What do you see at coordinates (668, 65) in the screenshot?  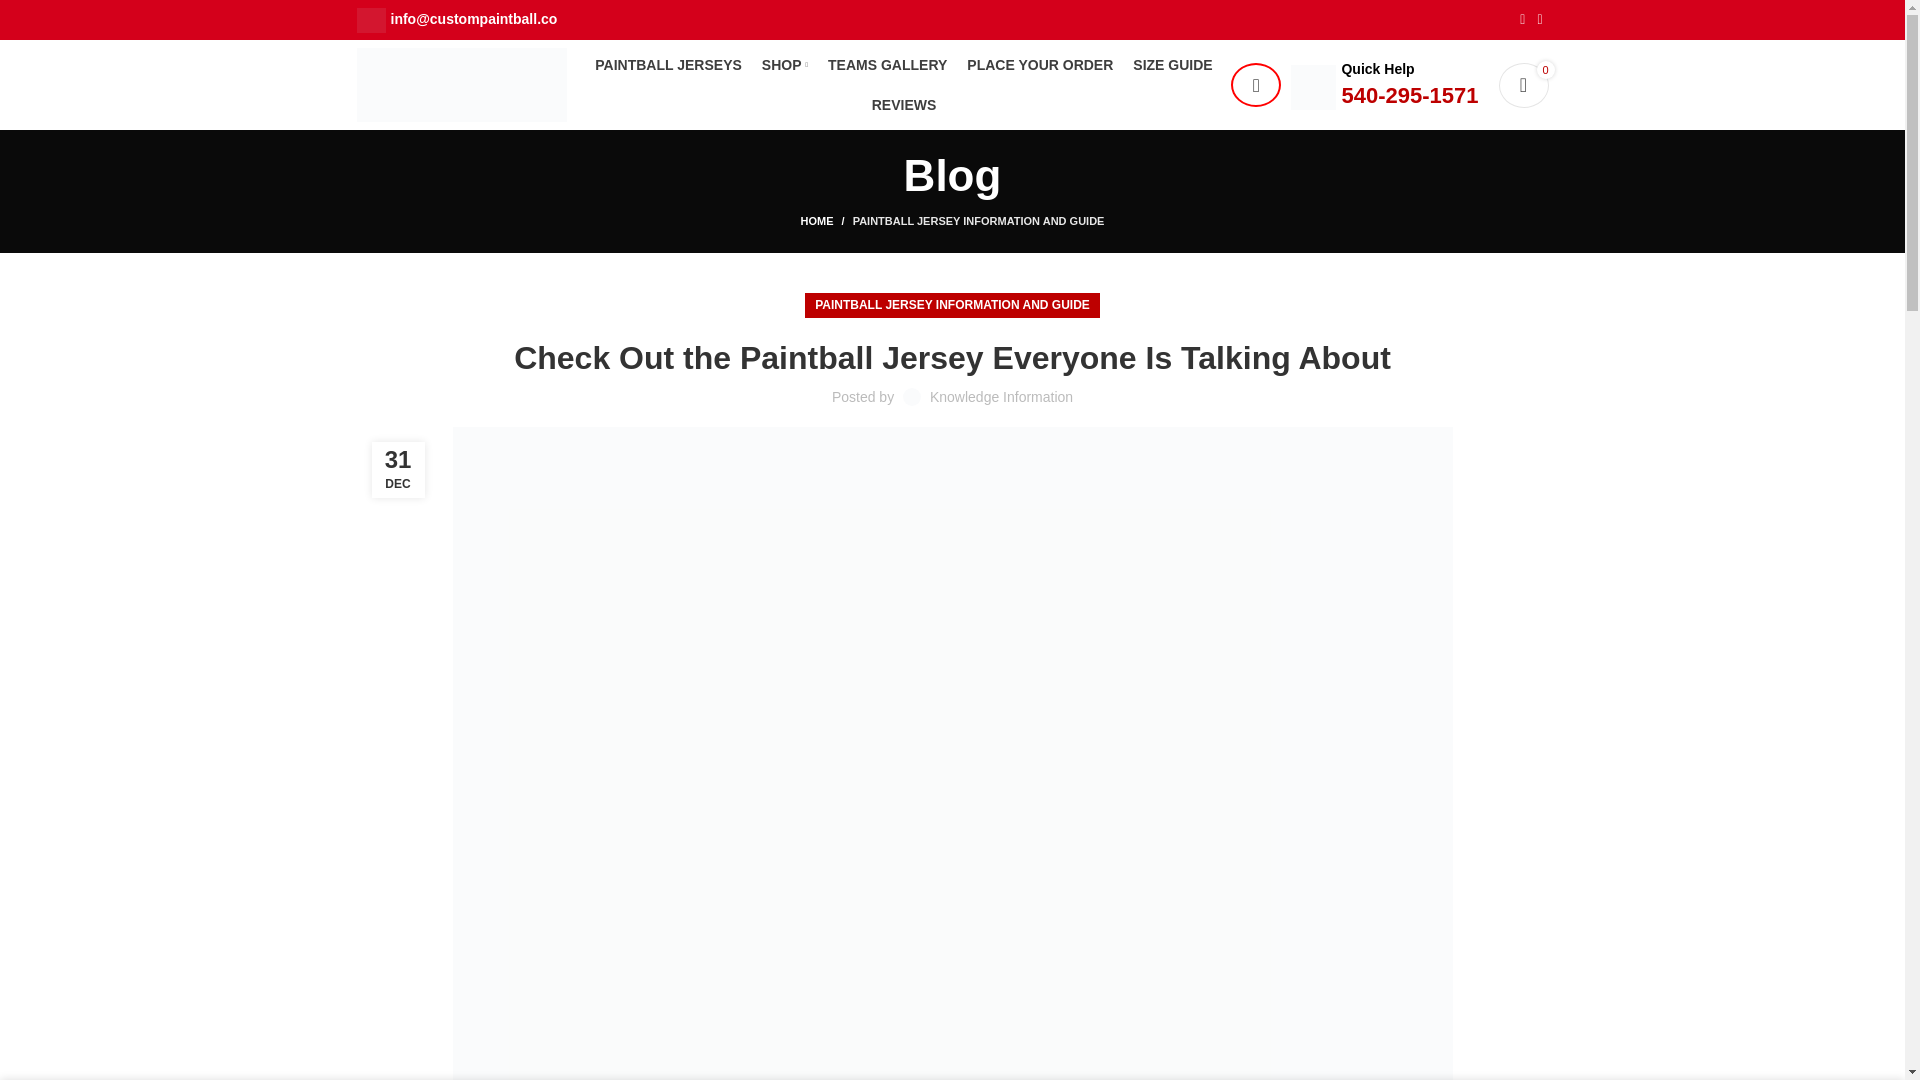 I see `PAINTBALL JERSEYS` at bounding box center [668, 65].